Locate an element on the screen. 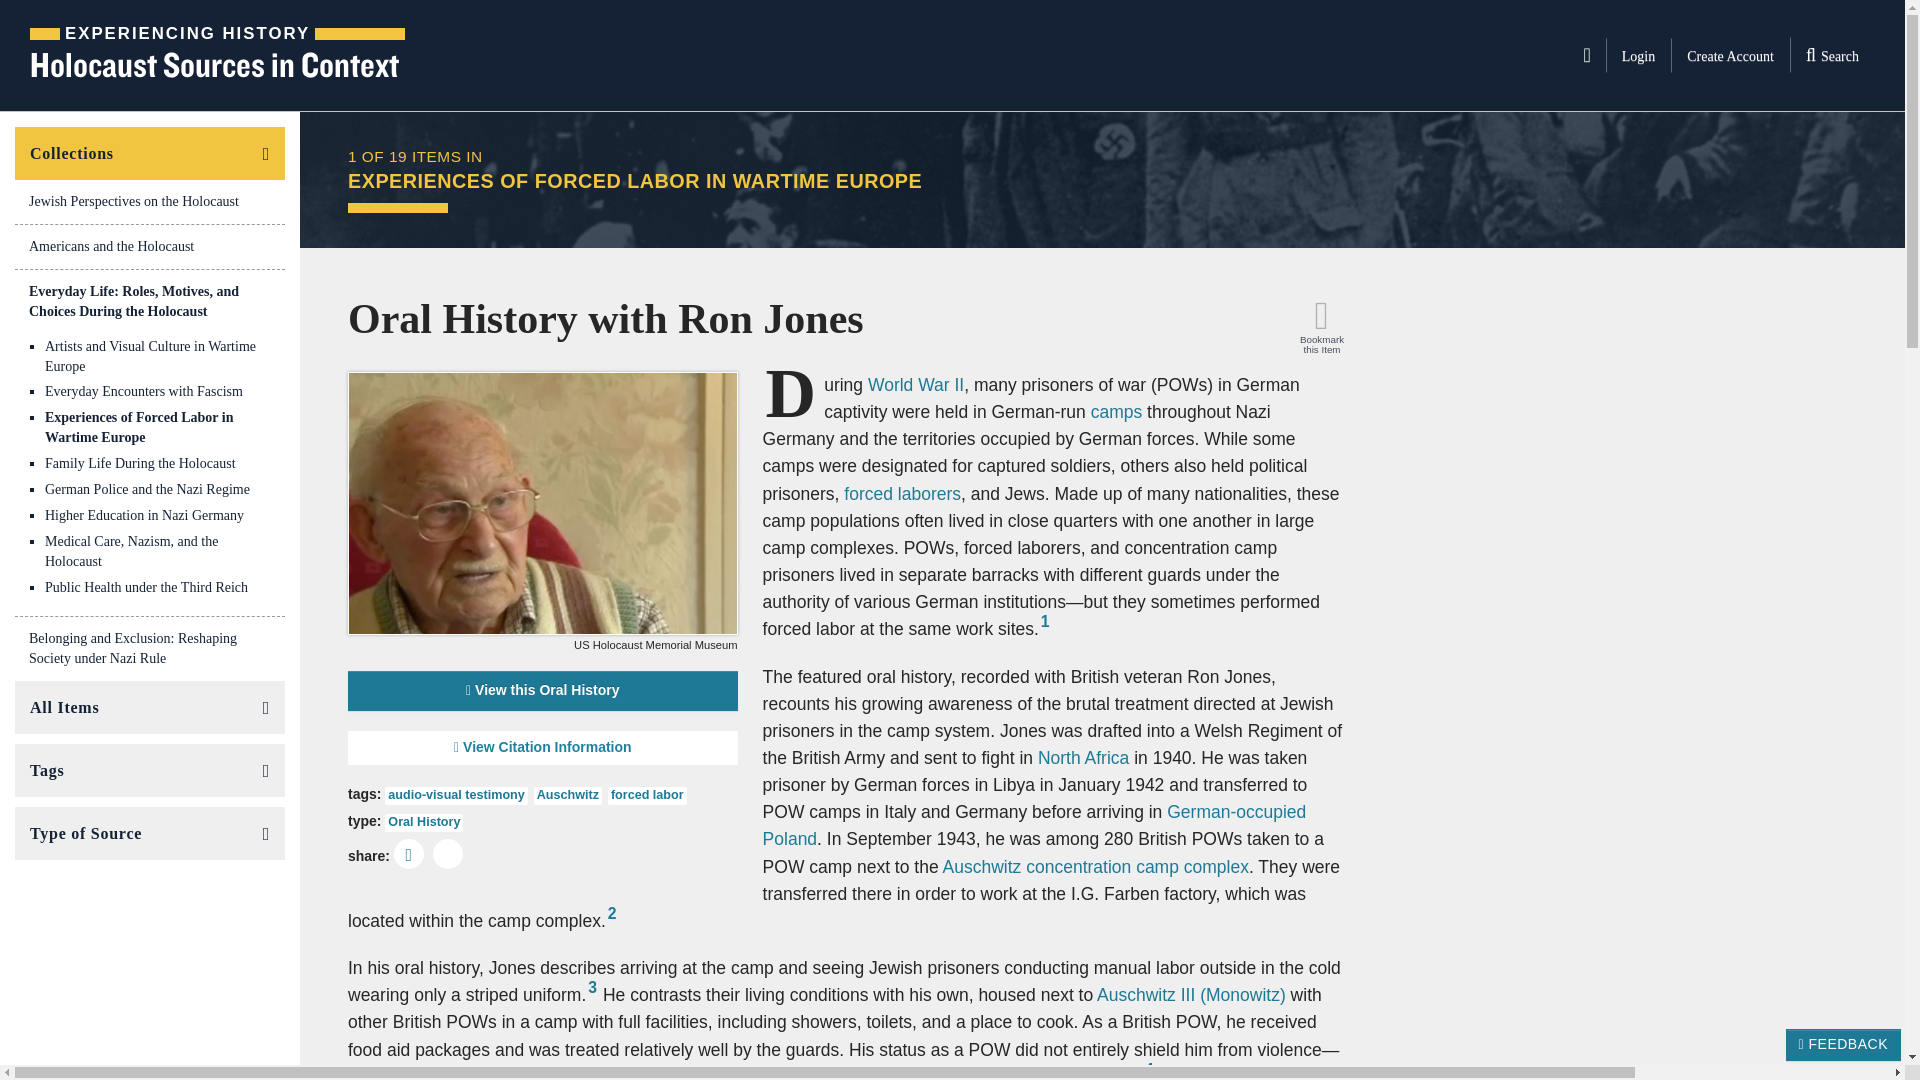 This screenshot has height=1080, width=1920. Americans and the Holocaust is located at coordinates (1586, 54).